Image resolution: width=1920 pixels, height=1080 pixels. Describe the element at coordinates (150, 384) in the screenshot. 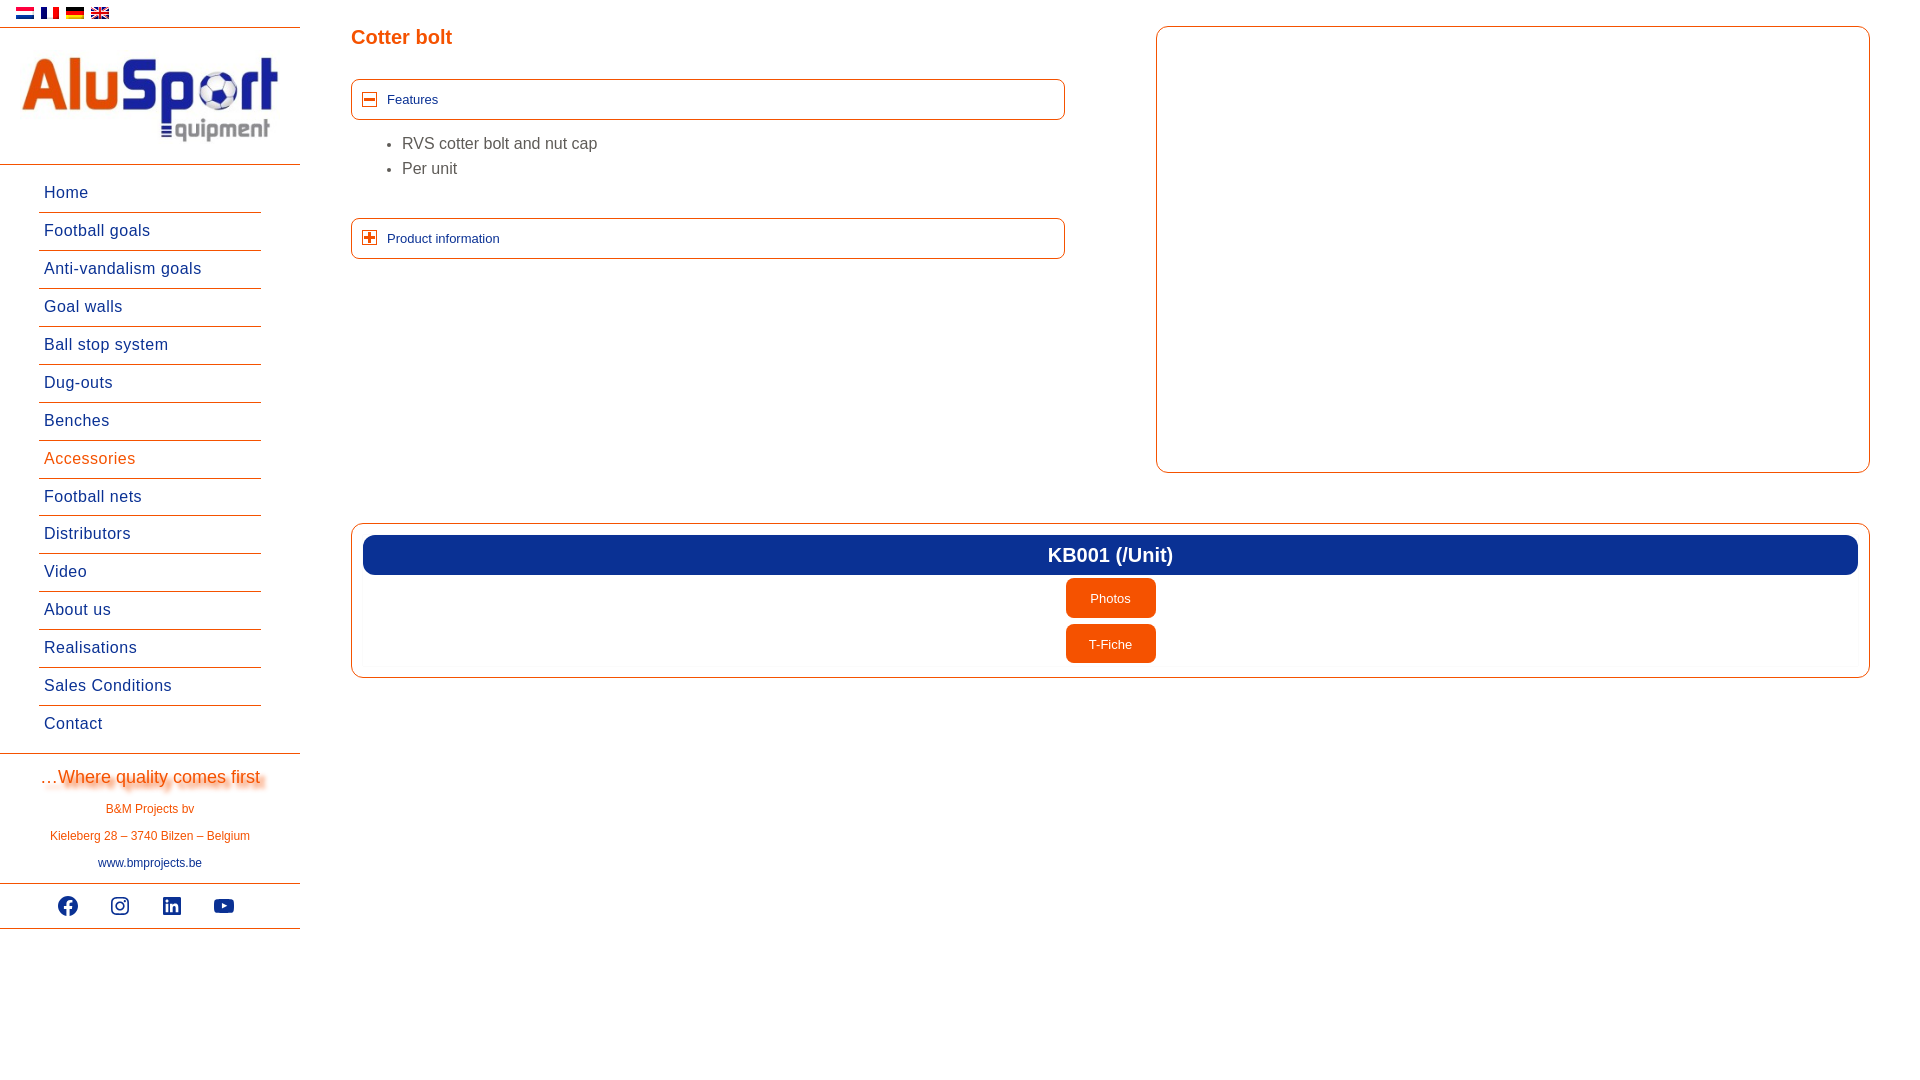

I see `Dug-outs` at that location.